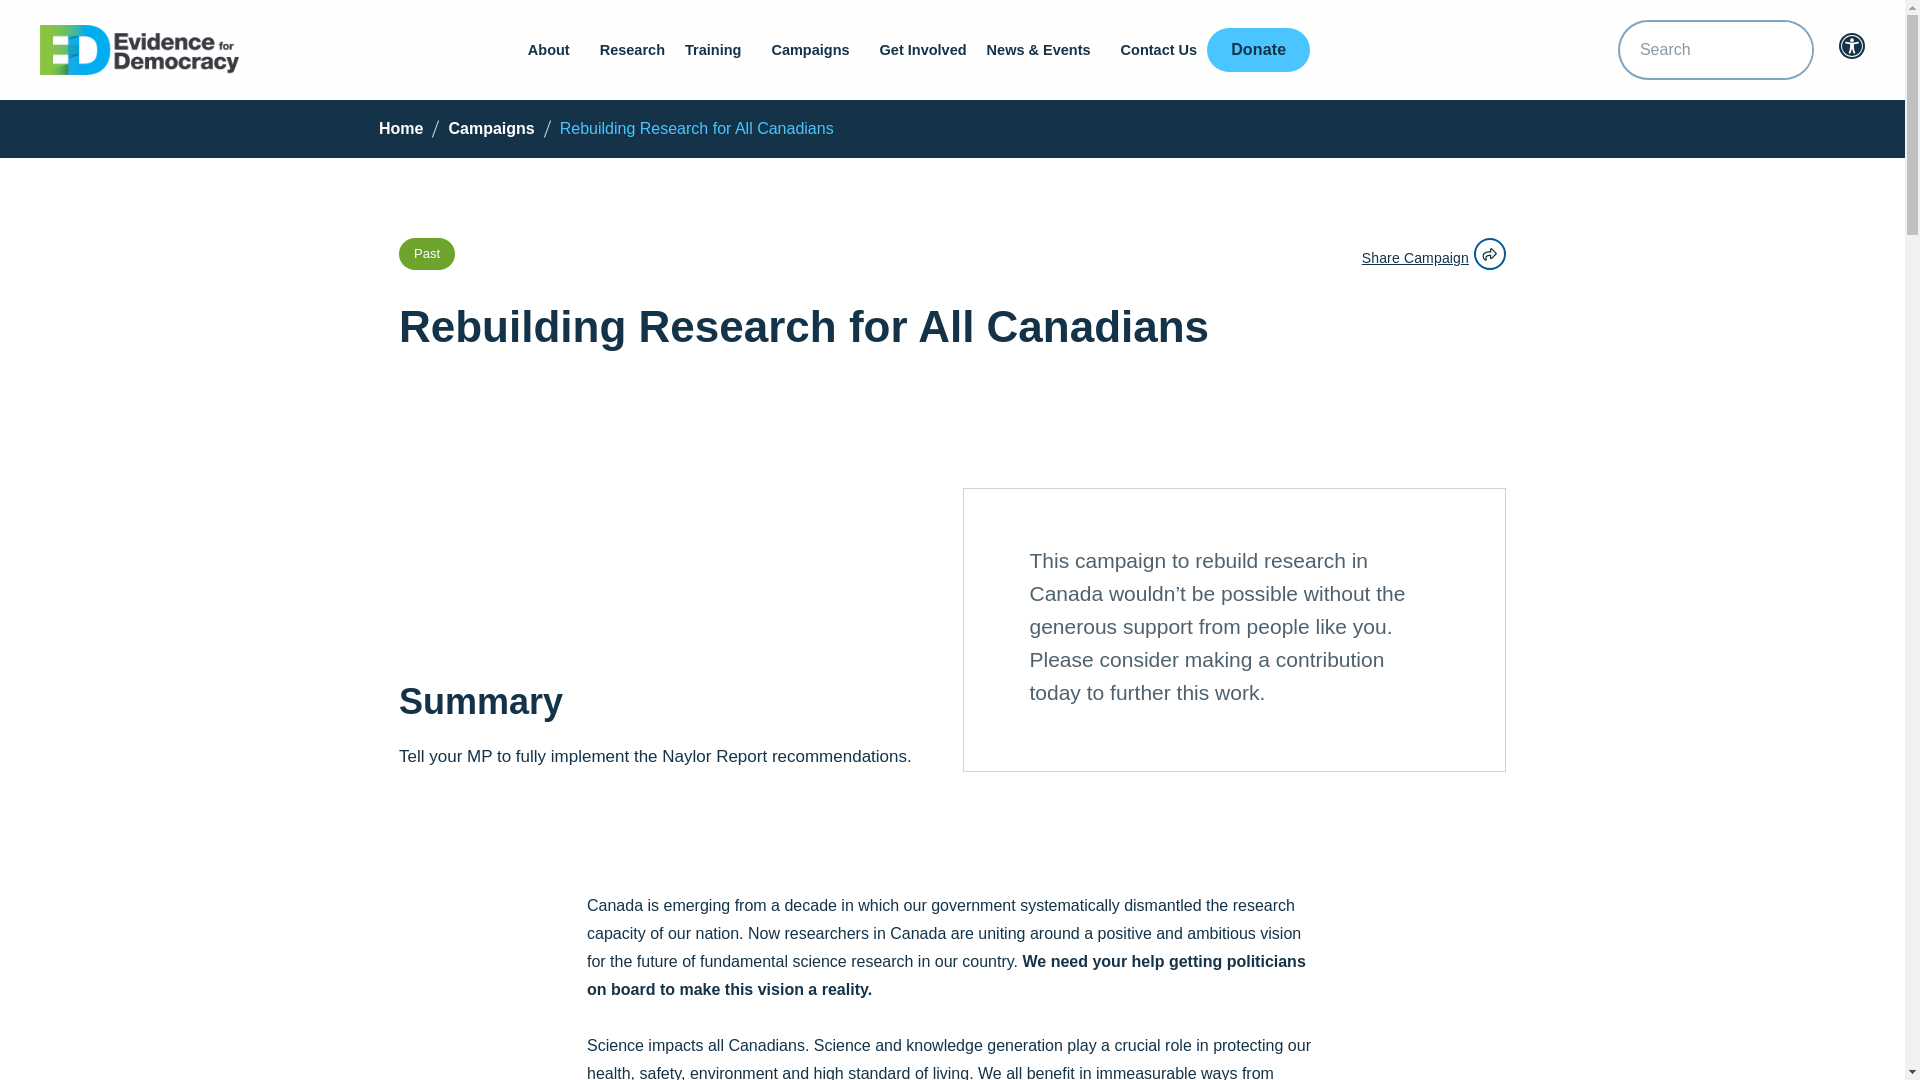 This screenshot has height=1080, width=1920. Describe the element at coordinates (923, 50) in the screenshot. I see `Get Involved` at that location.